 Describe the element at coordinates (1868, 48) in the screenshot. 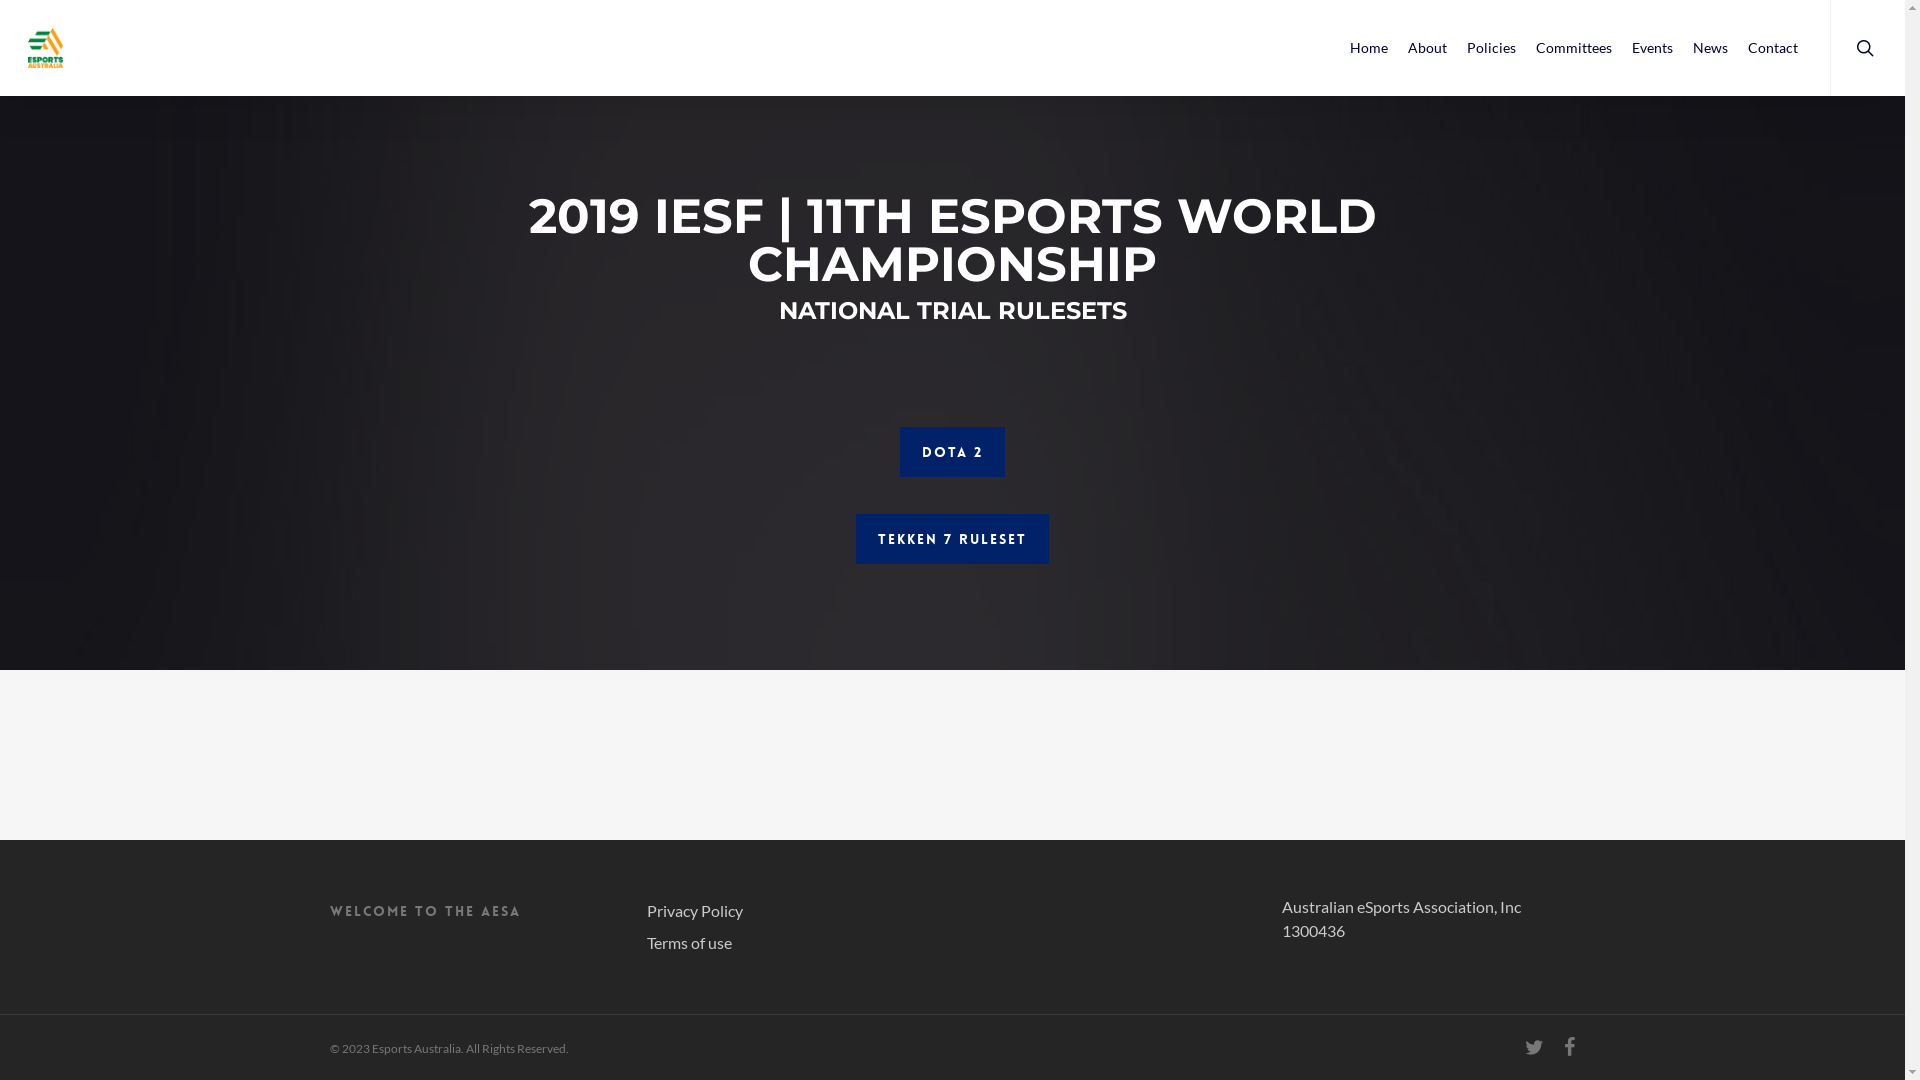

I see `search` at that location.